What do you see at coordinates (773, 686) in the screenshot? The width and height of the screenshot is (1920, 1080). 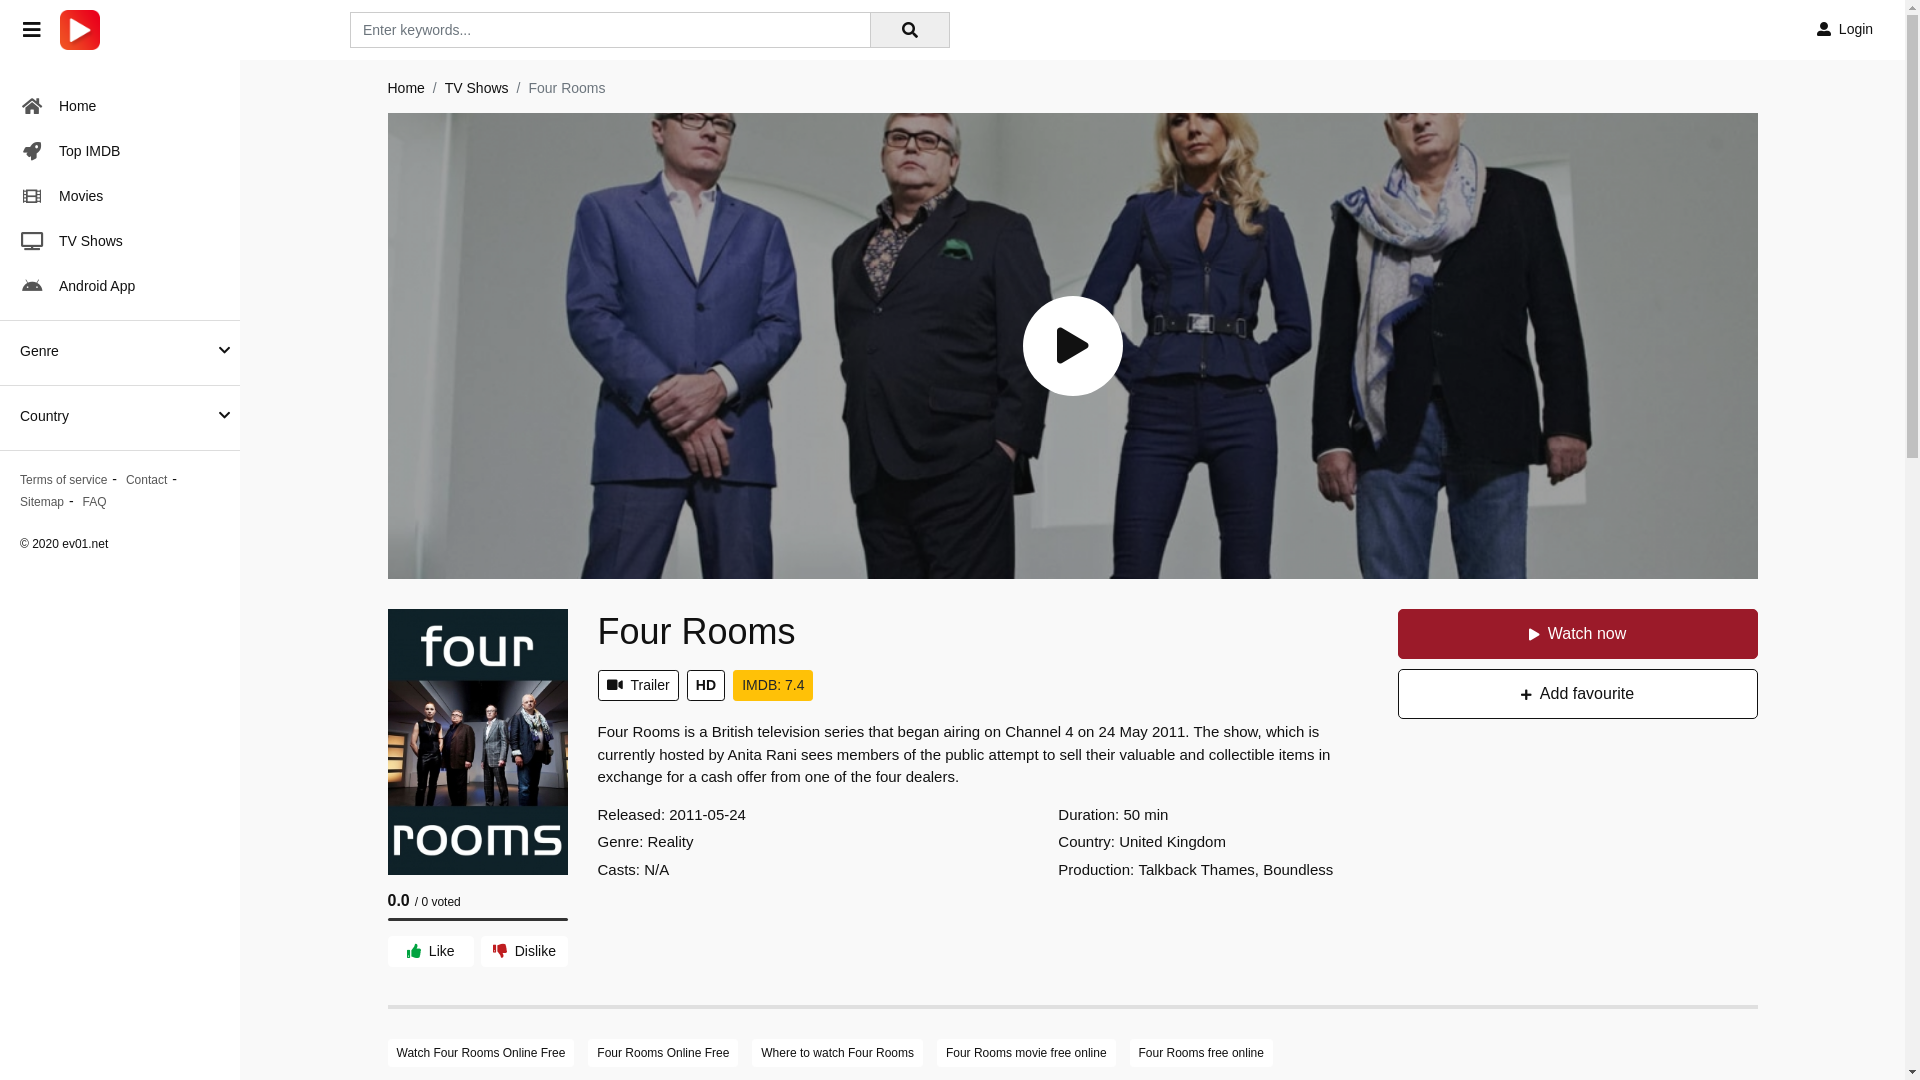 I see `IMDB: 7.4` at bounding box center [773, 686].